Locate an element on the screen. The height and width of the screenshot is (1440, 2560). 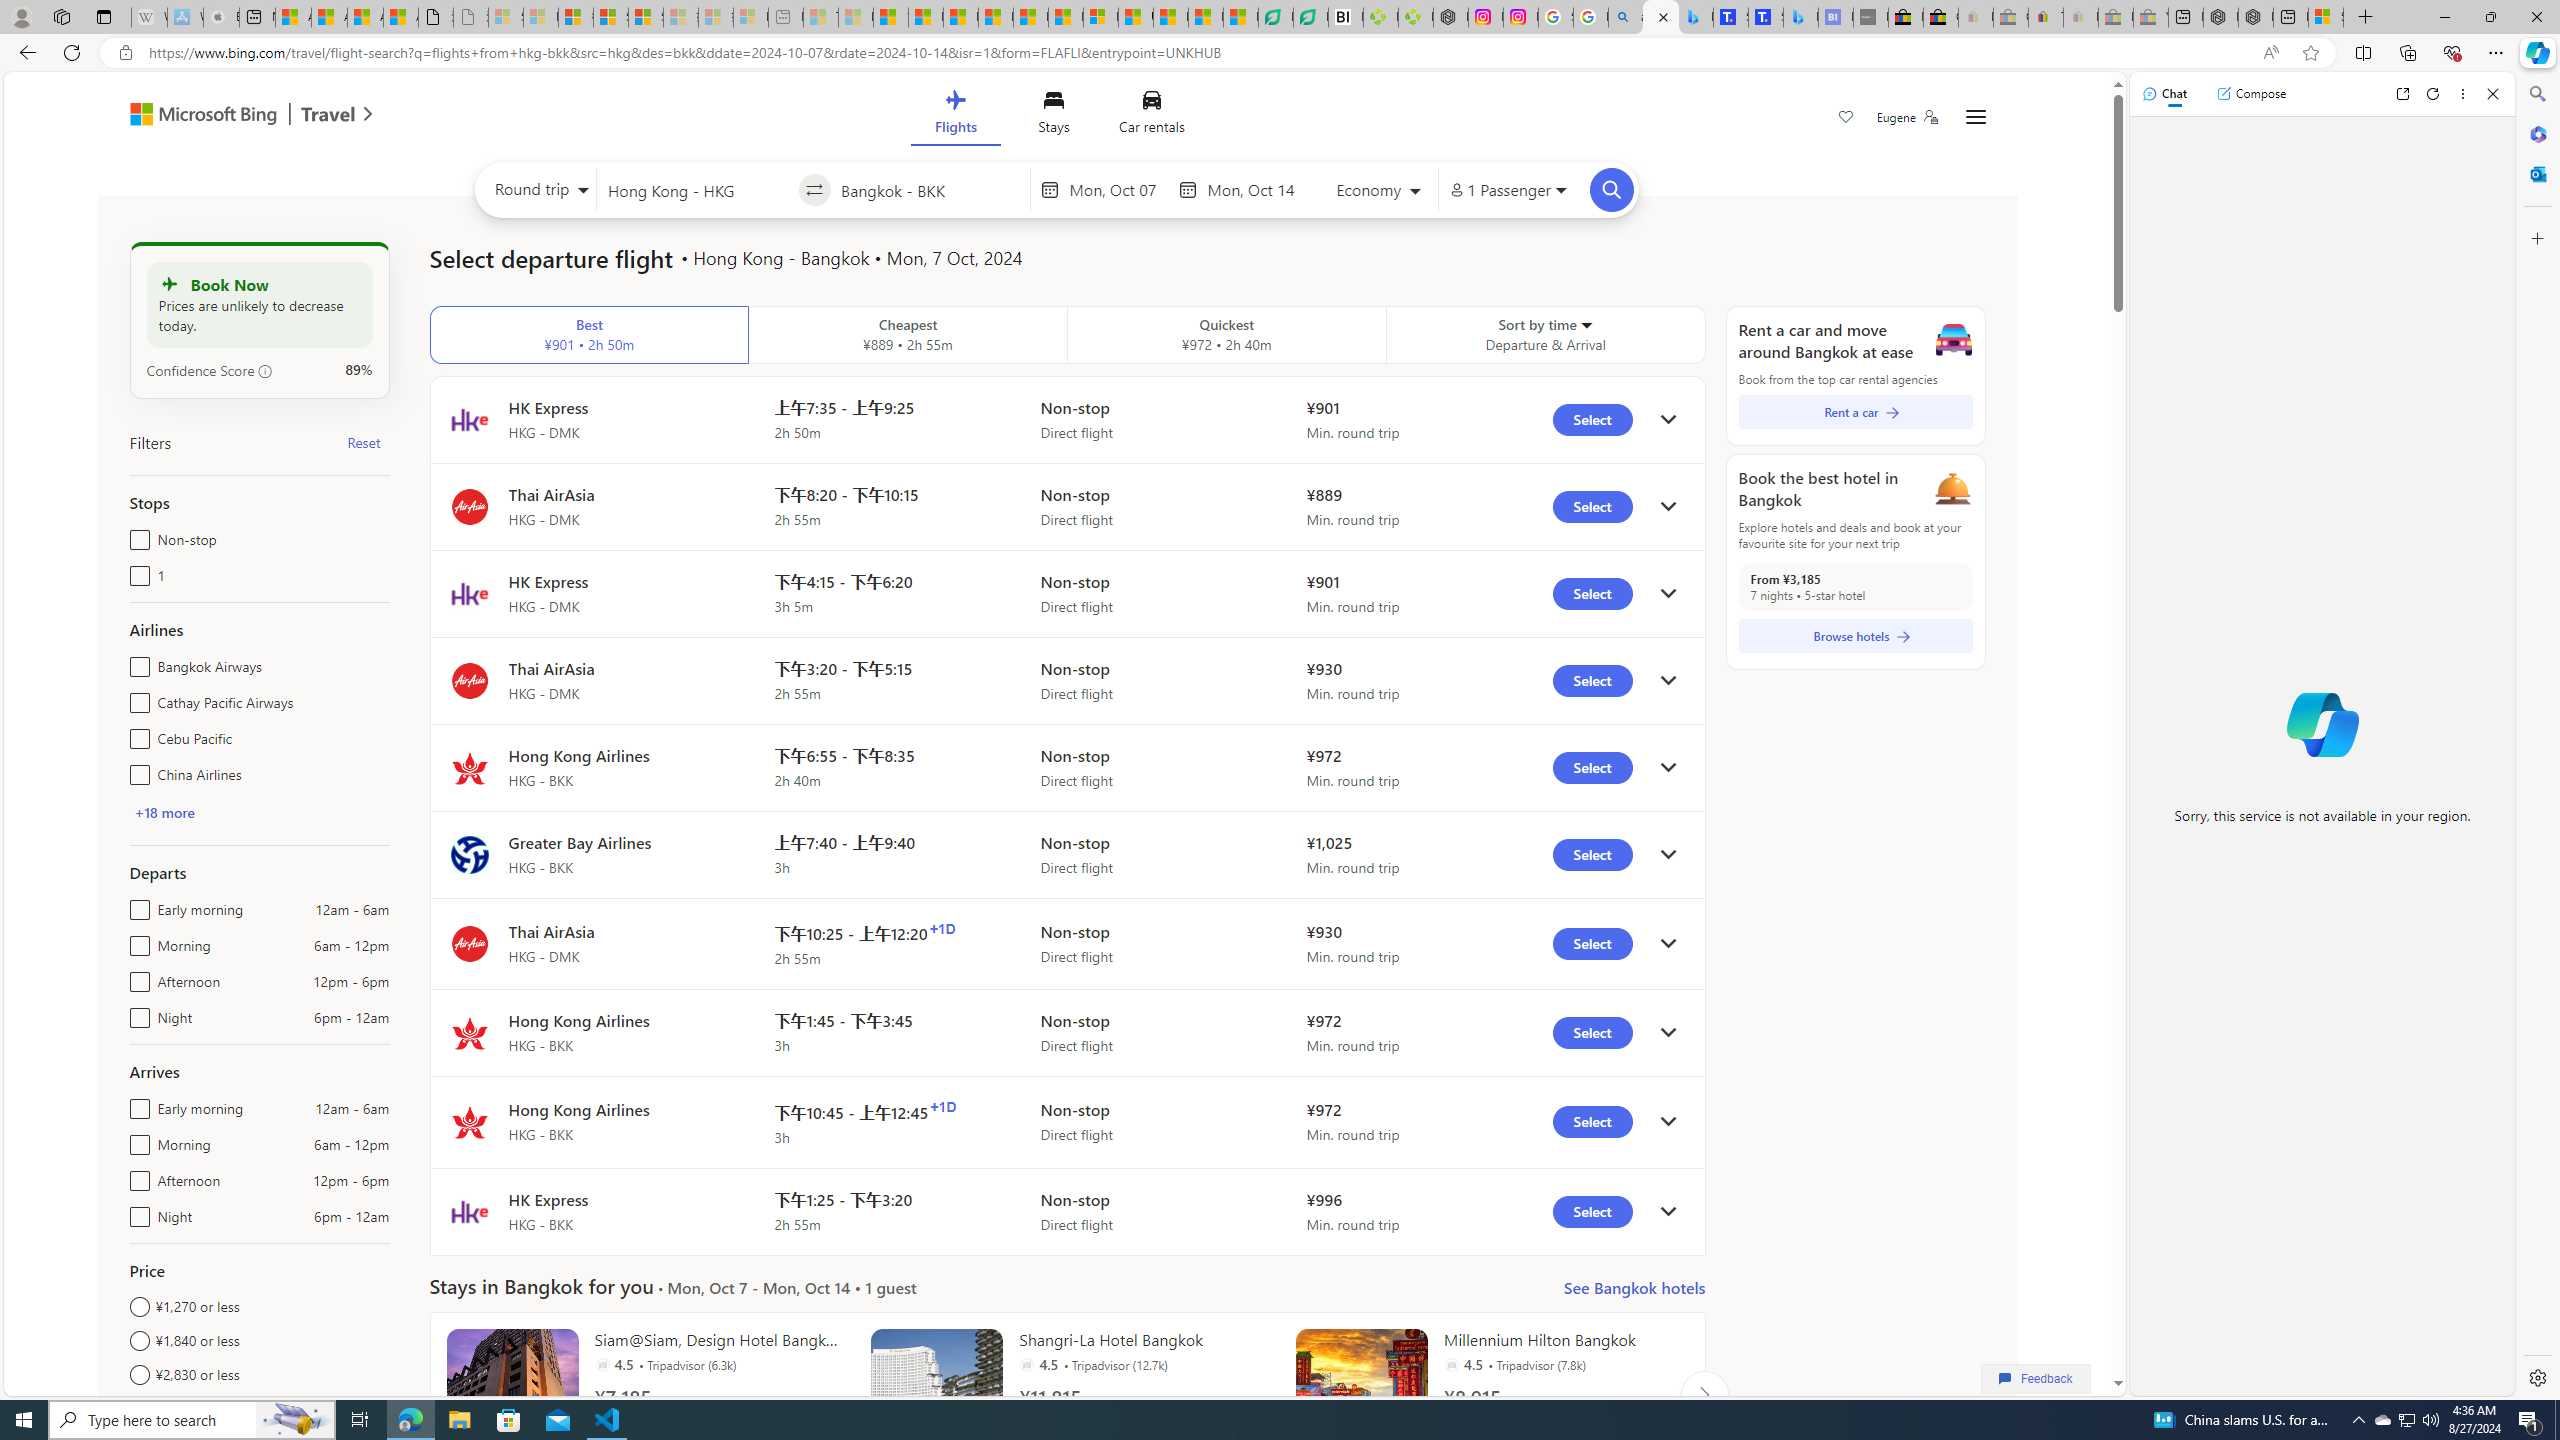
Cathay Pacific Airways is located at coordinates (136, 698).